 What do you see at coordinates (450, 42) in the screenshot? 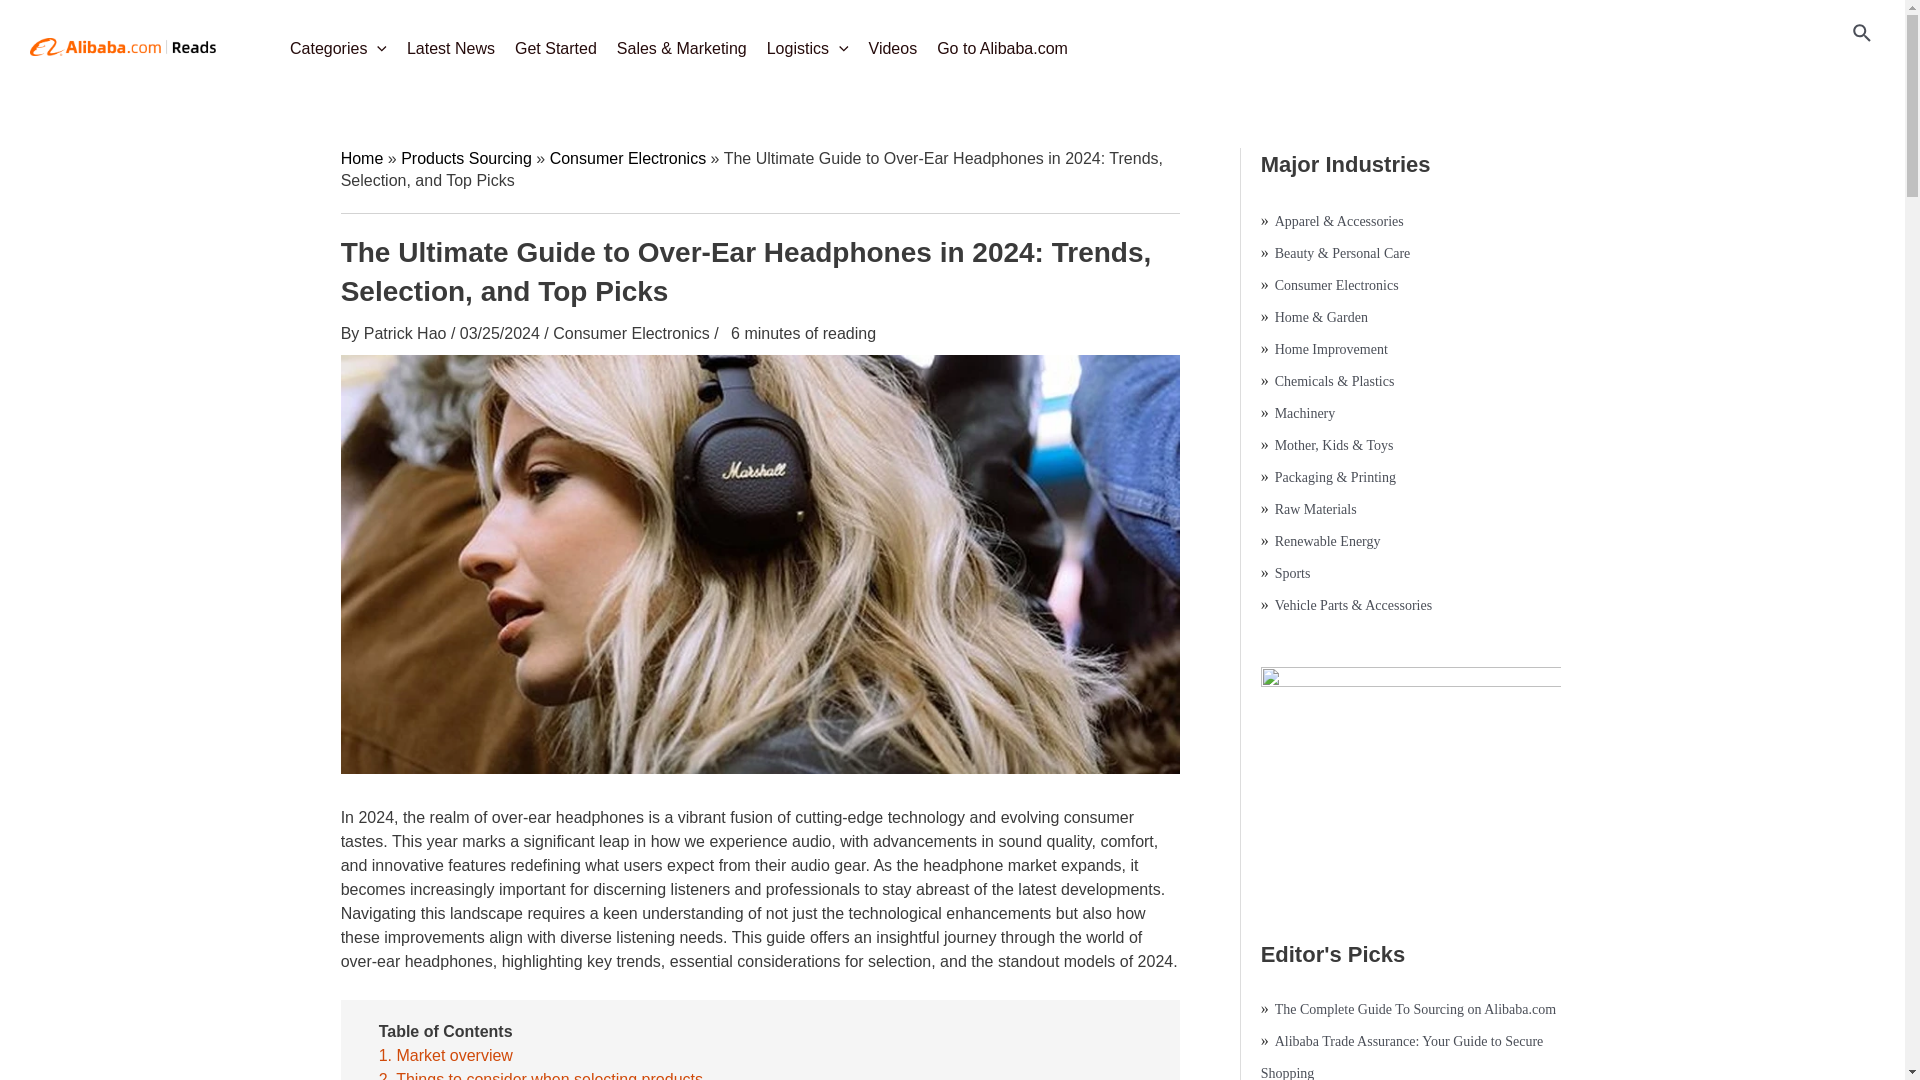
I see `Latest News` at bounding box center [450, 42].